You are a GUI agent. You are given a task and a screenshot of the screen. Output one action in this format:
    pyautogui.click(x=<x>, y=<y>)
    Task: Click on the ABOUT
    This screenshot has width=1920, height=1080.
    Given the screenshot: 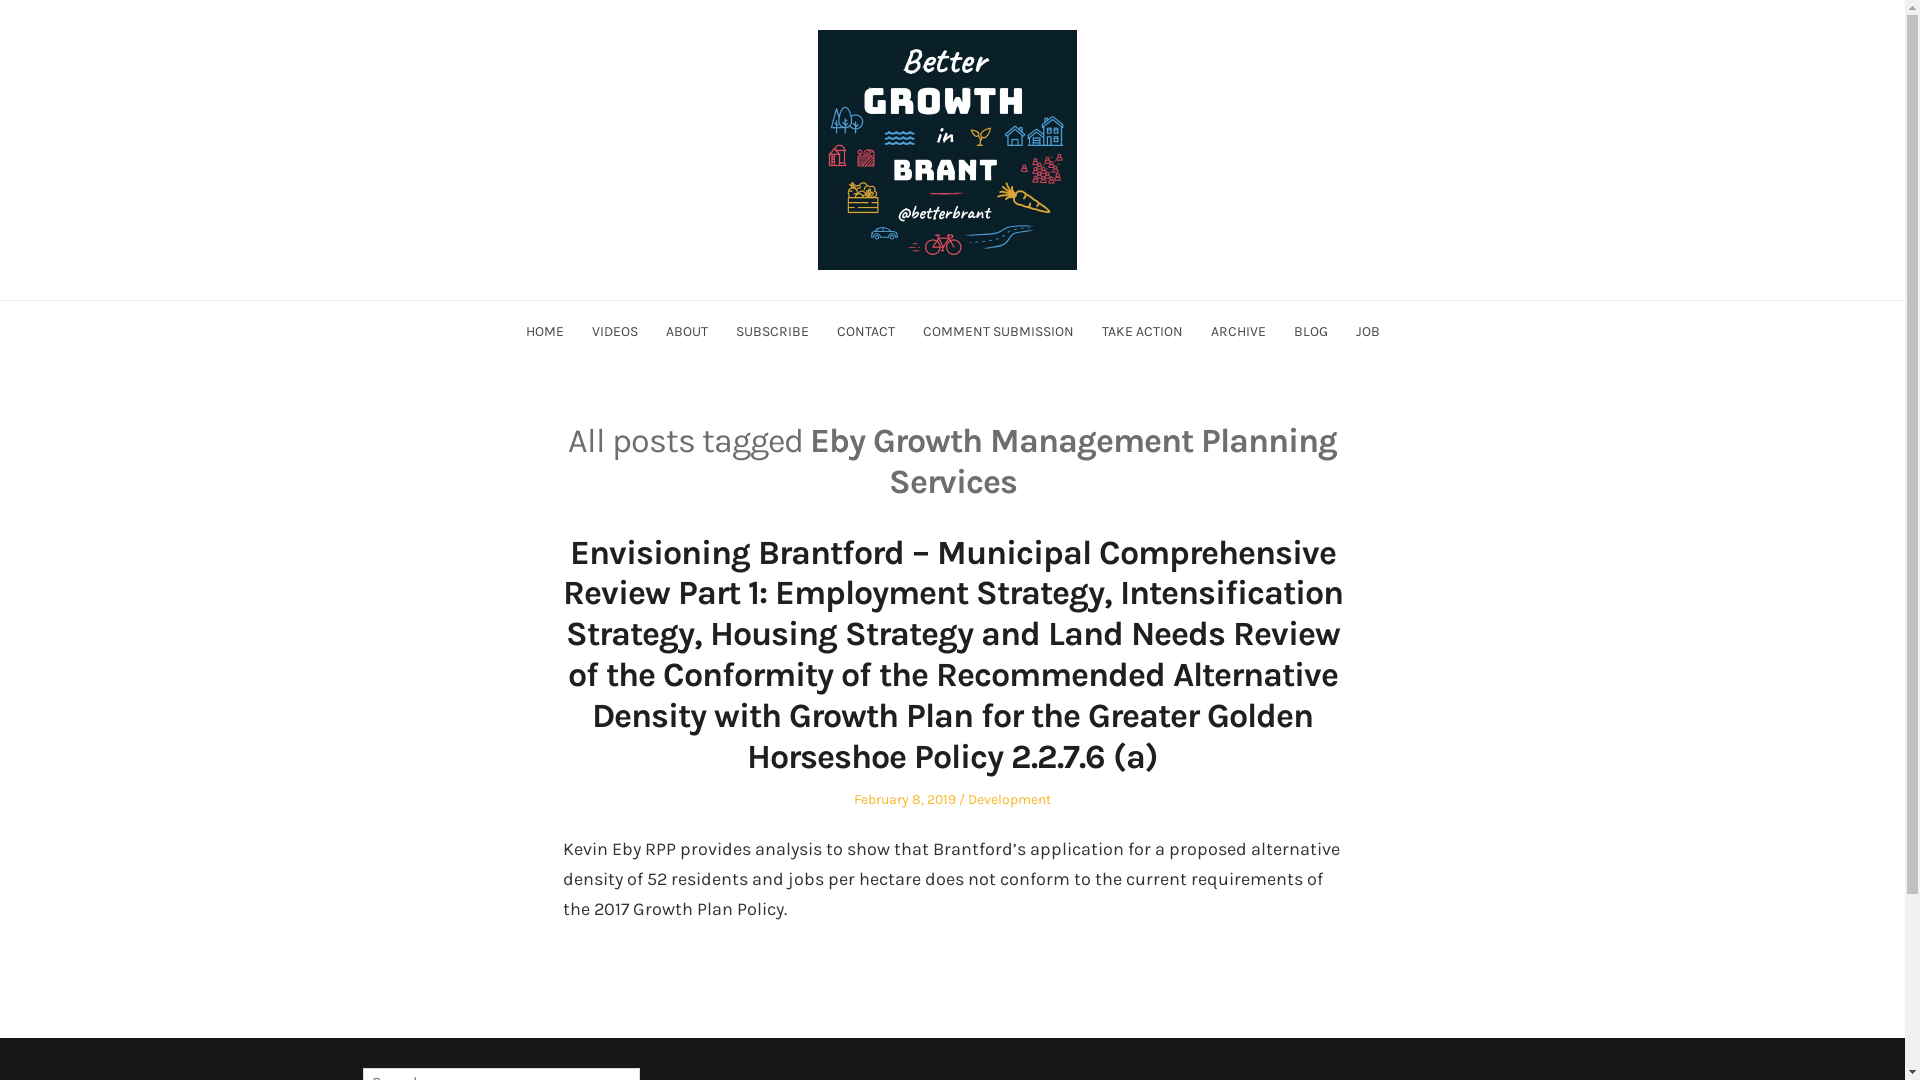 What is the action you would take?
    pyautogui.click(x=687, y=332)
    